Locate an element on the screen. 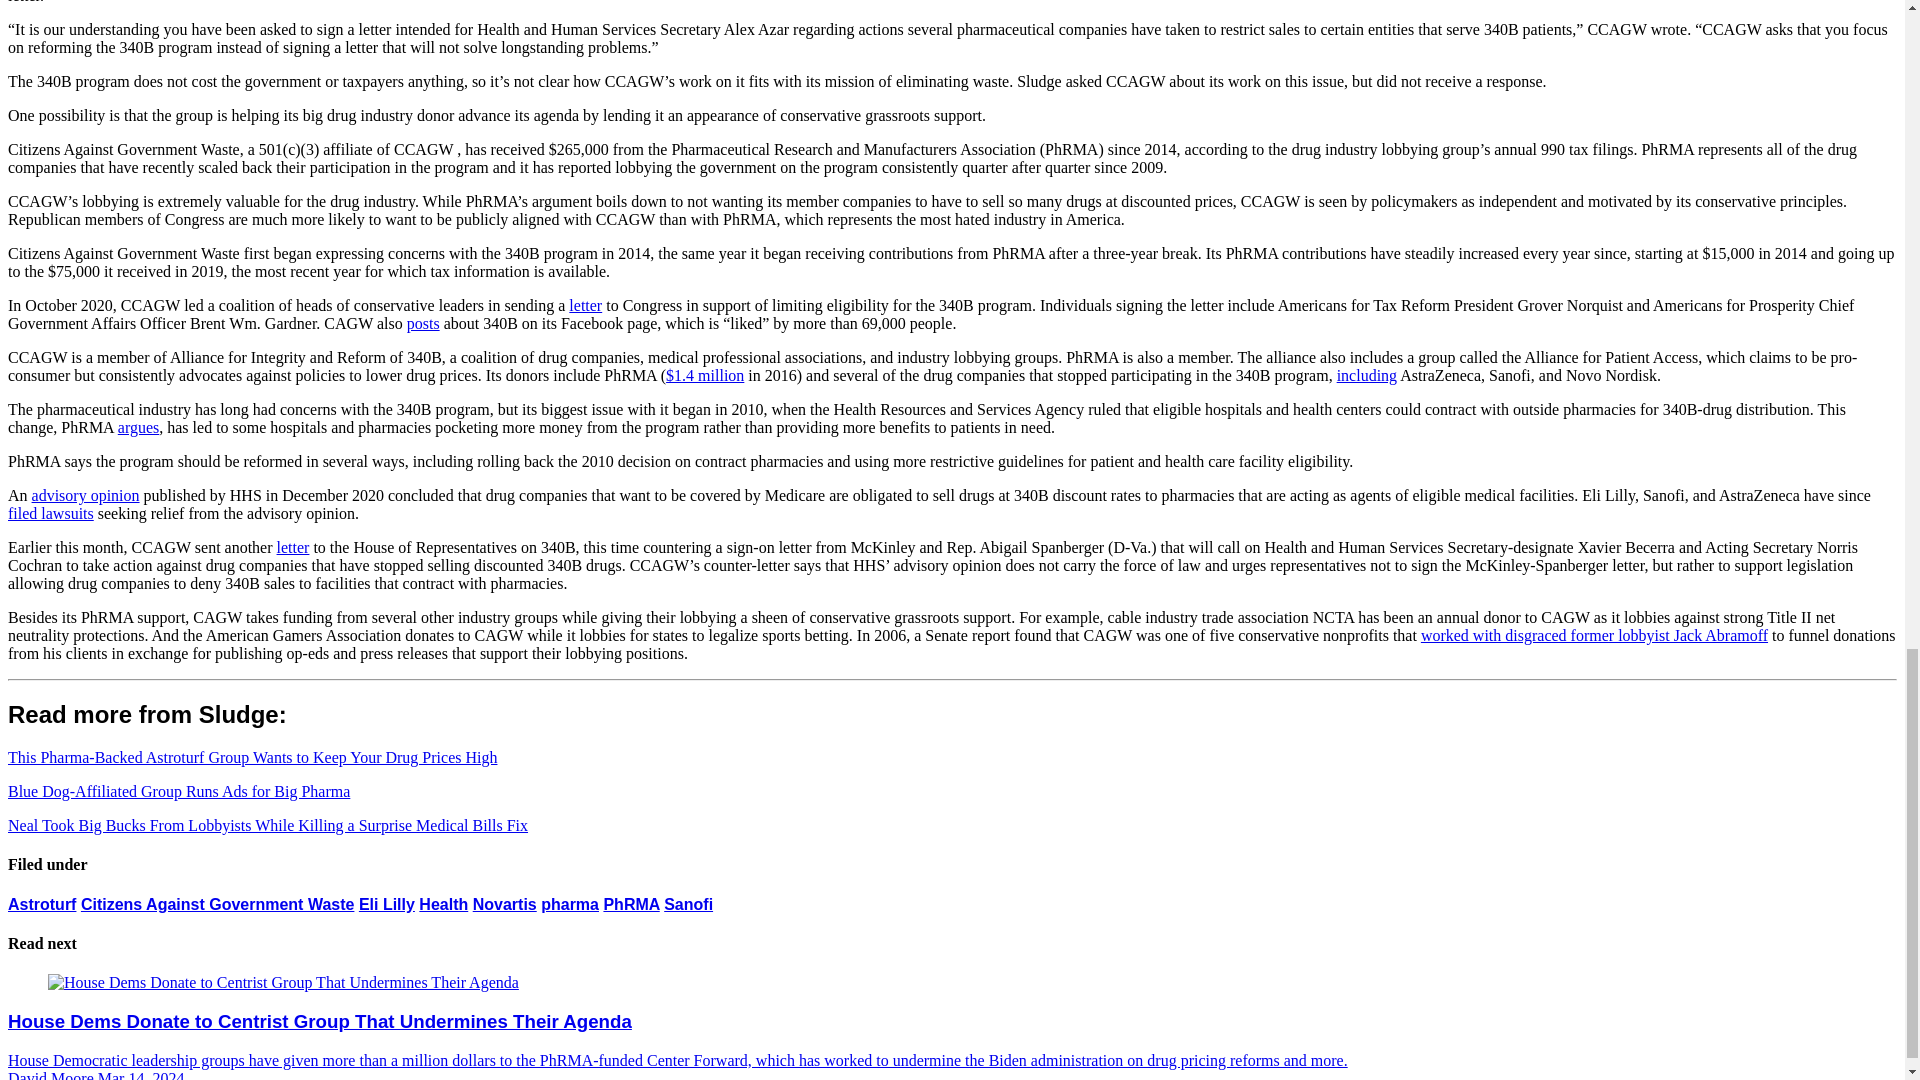 The height and width of the screenshot is (1080, 1920). letter is located at coordinates (292, 547).